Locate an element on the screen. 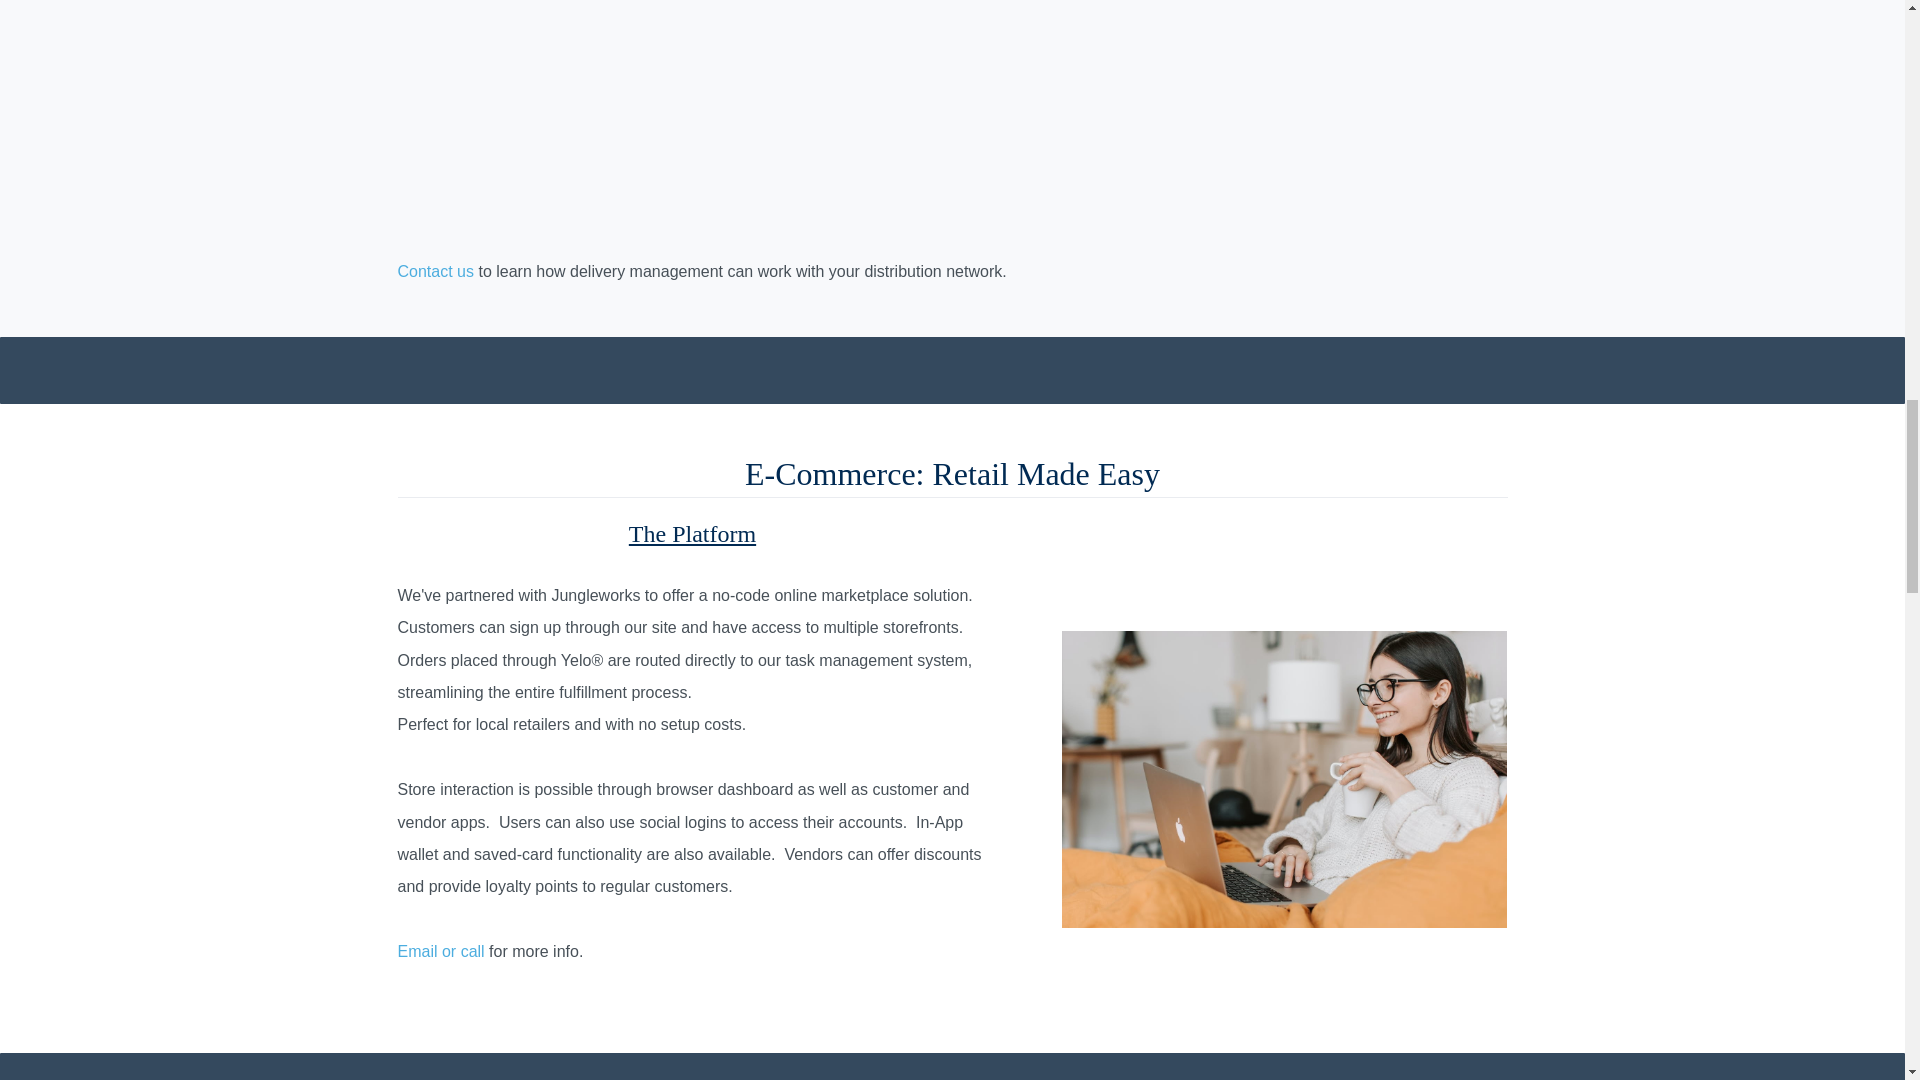  Email or call is located at coordinates (441, 951).